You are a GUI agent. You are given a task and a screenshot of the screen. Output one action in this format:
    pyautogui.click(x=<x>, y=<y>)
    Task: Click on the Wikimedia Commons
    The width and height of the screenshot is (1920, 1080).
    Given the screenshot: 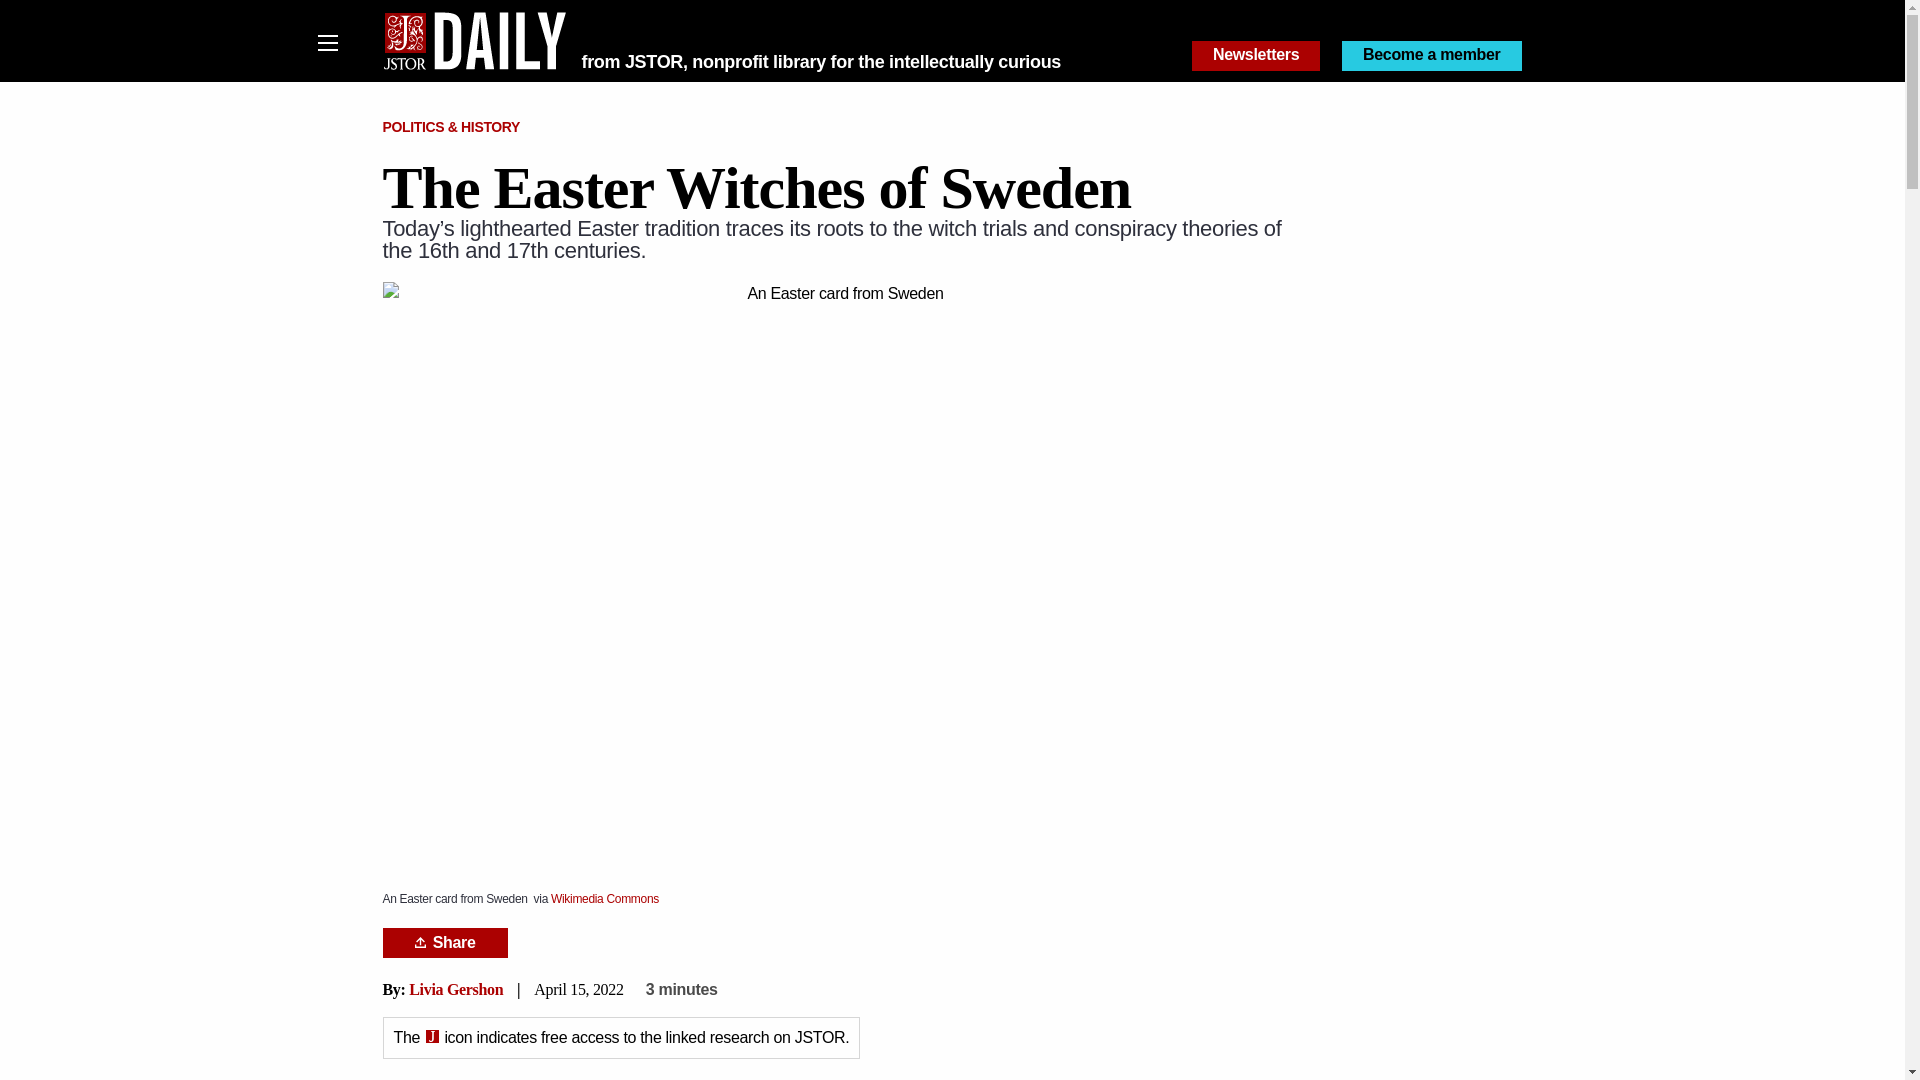 What is the action you would take?
    pyautogui.click(x=604, y=899)
    